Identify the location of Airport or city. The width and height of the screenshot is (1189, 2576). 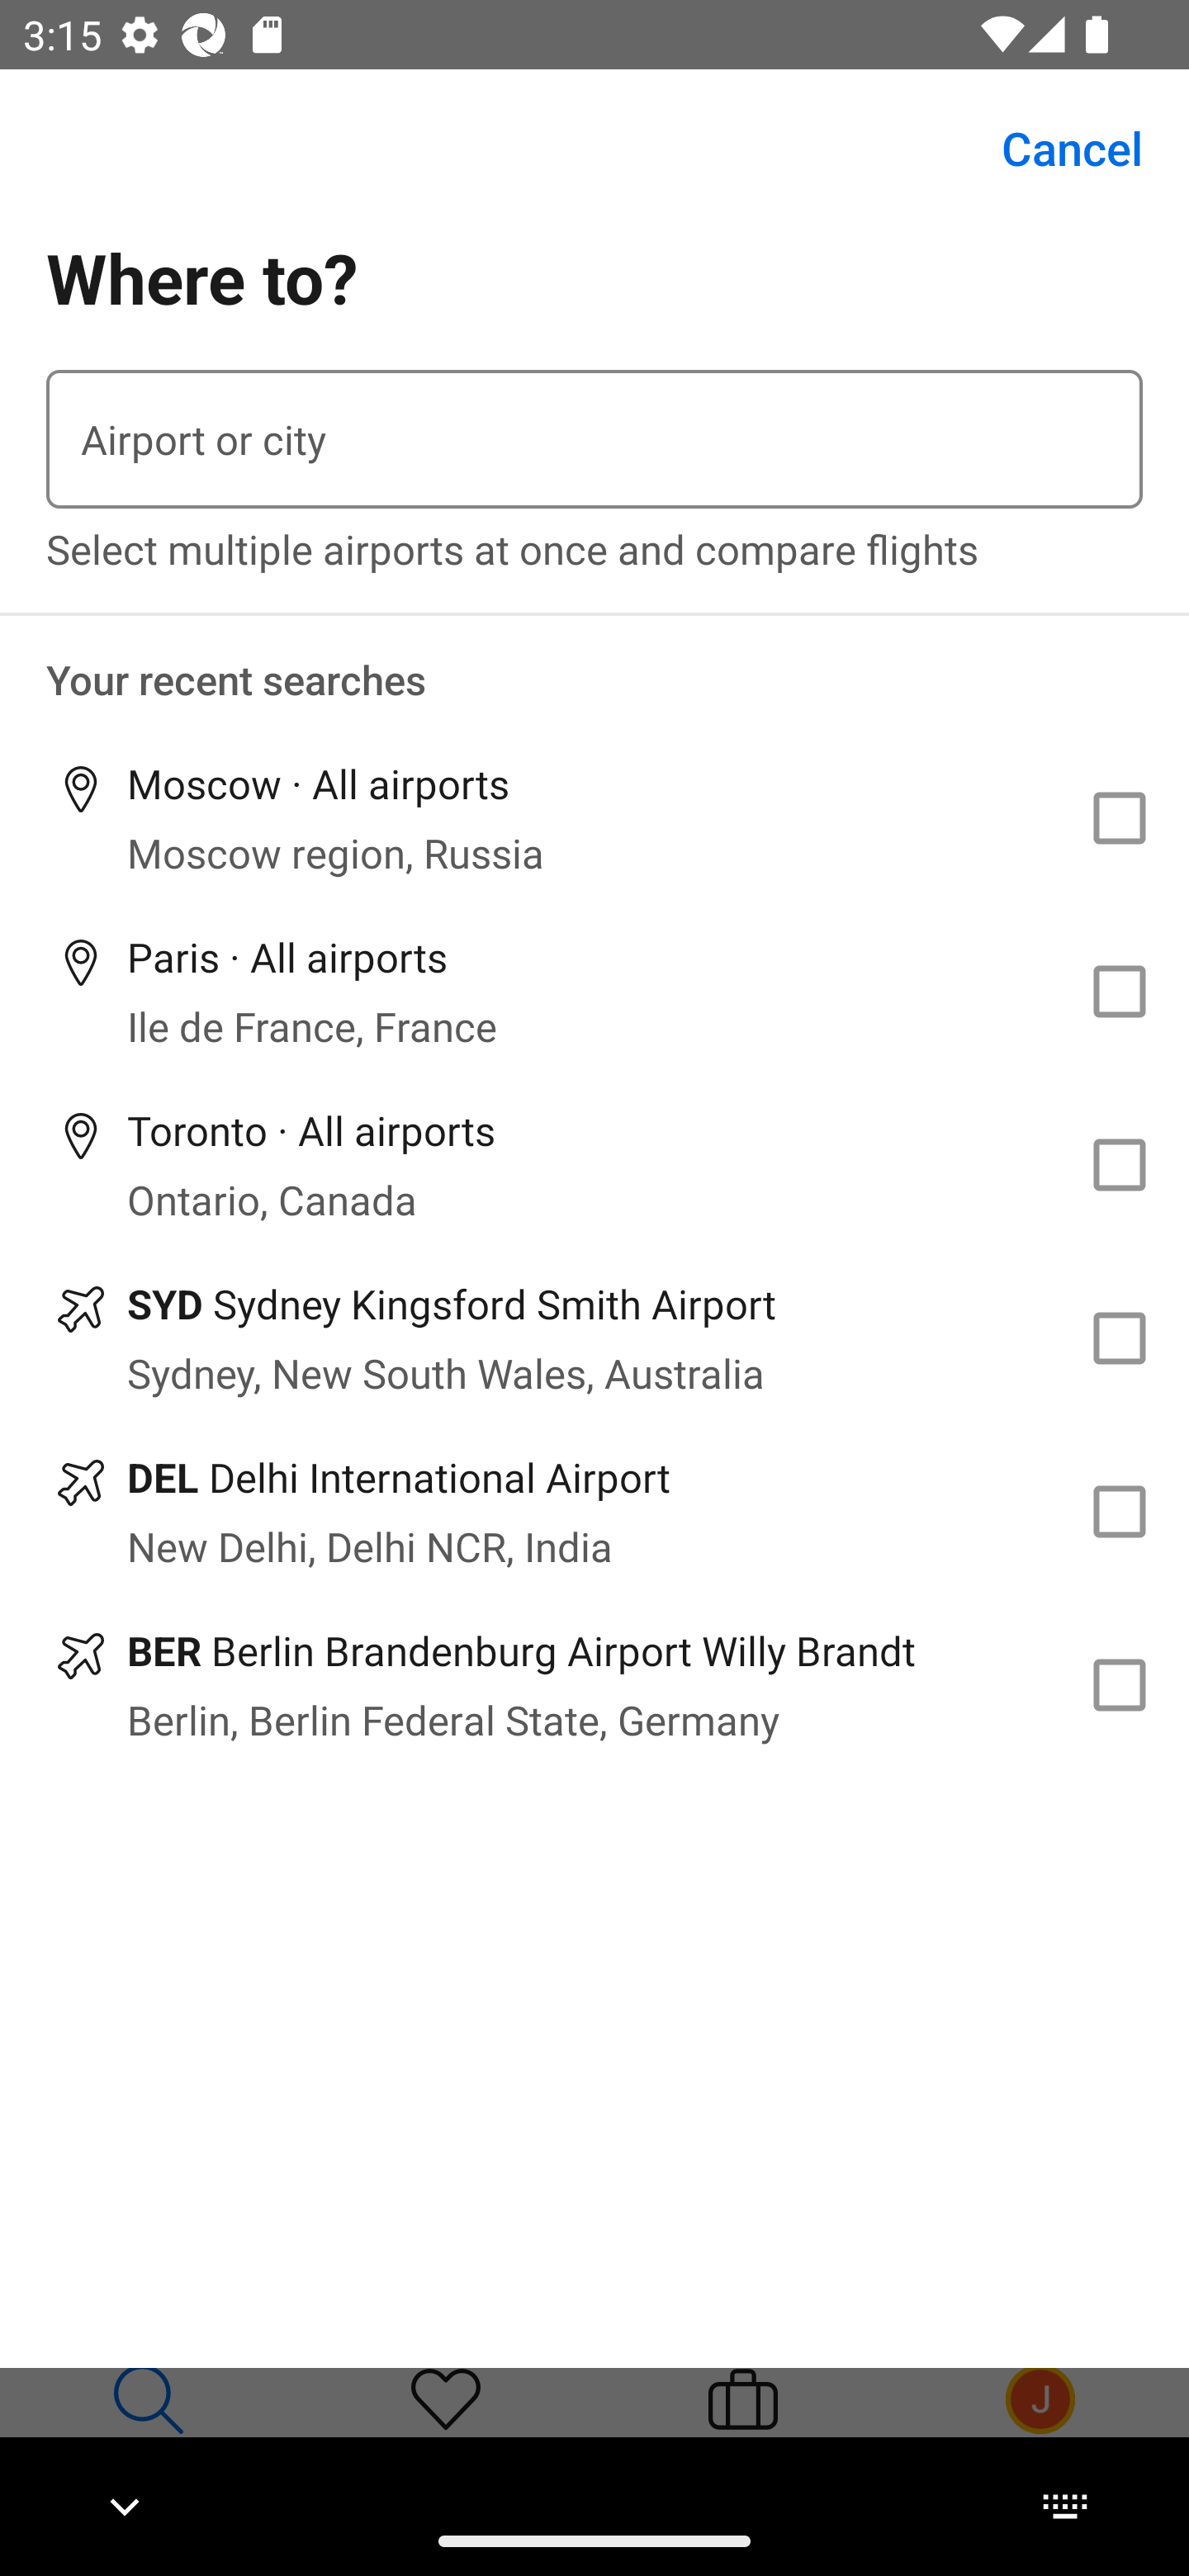
(594, 439).